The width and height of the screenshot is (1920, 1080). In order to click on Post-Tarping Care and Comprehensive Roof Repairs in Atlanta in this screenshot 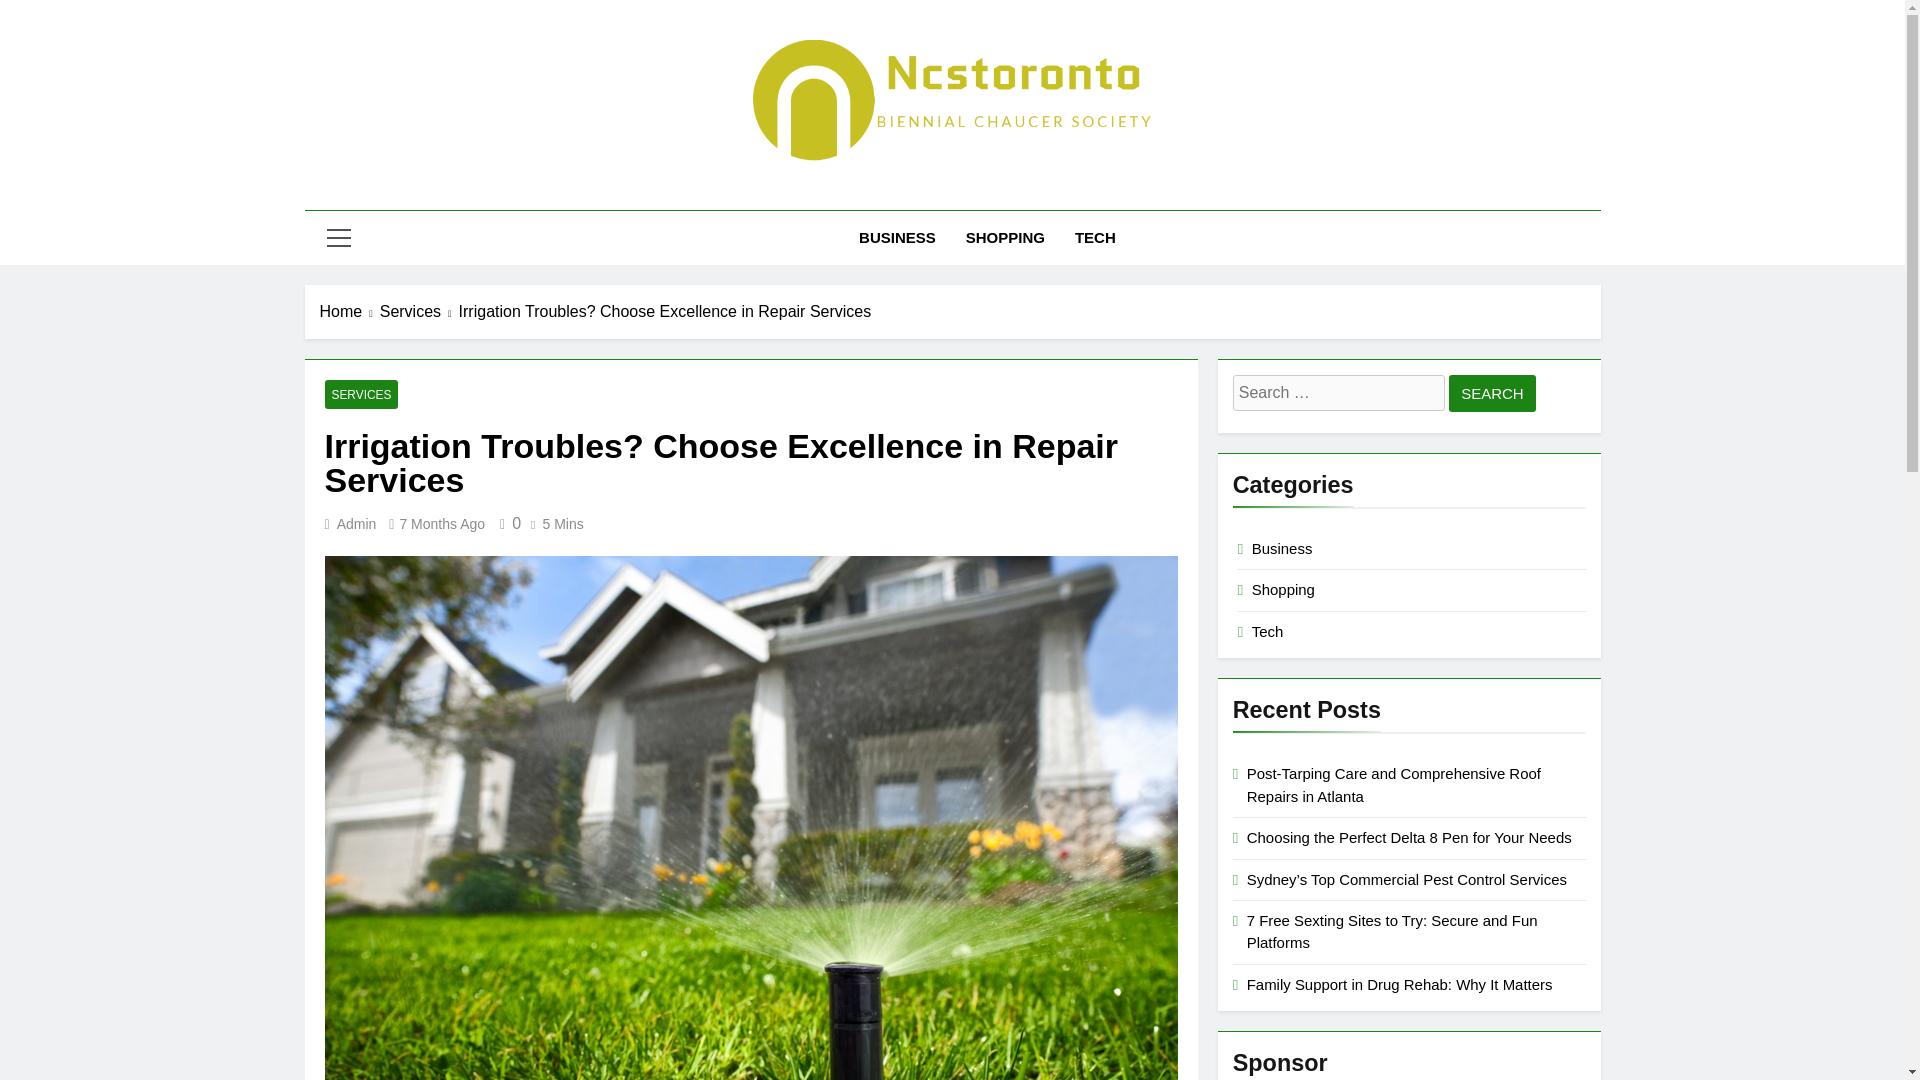, I will do `click(1394, 784)`.